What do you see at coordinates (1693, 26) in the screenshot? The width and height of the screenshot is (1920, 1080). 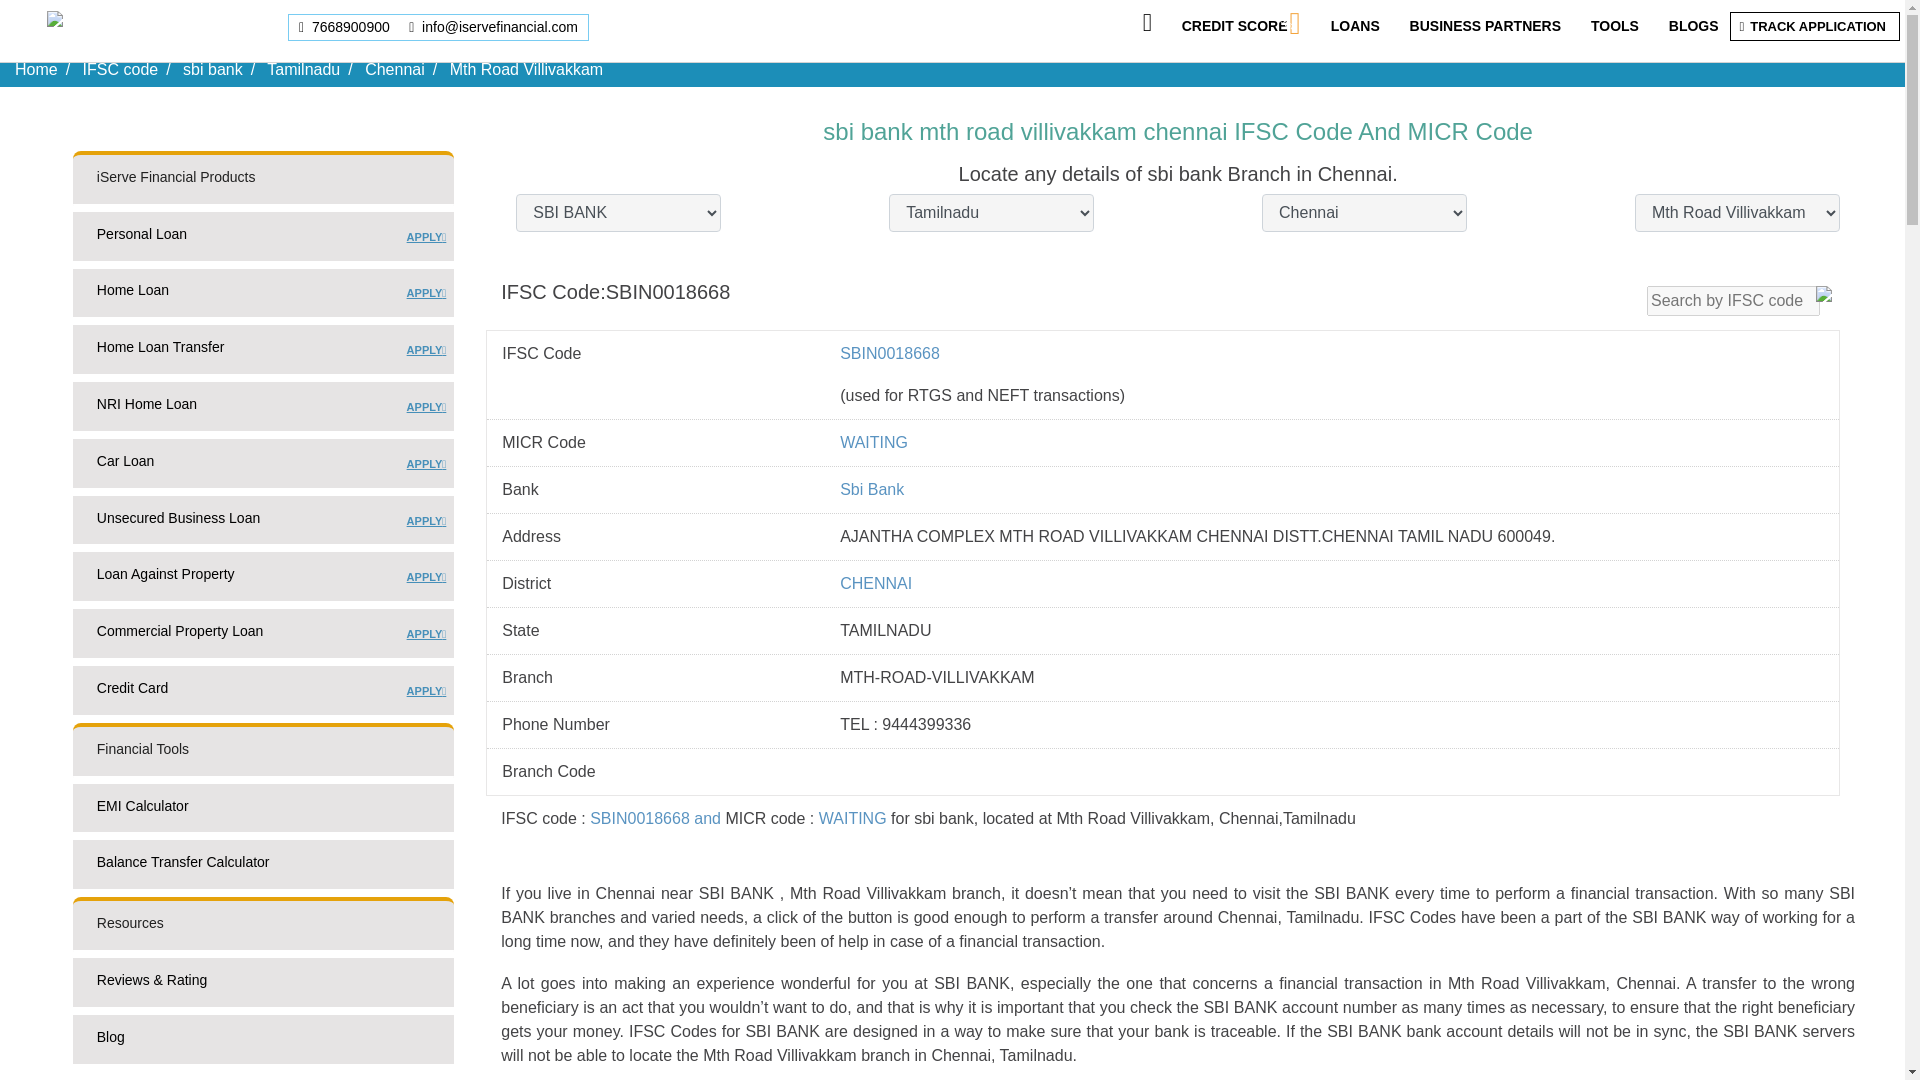 I see `sbi bank` at bounding box center [1693, 26].